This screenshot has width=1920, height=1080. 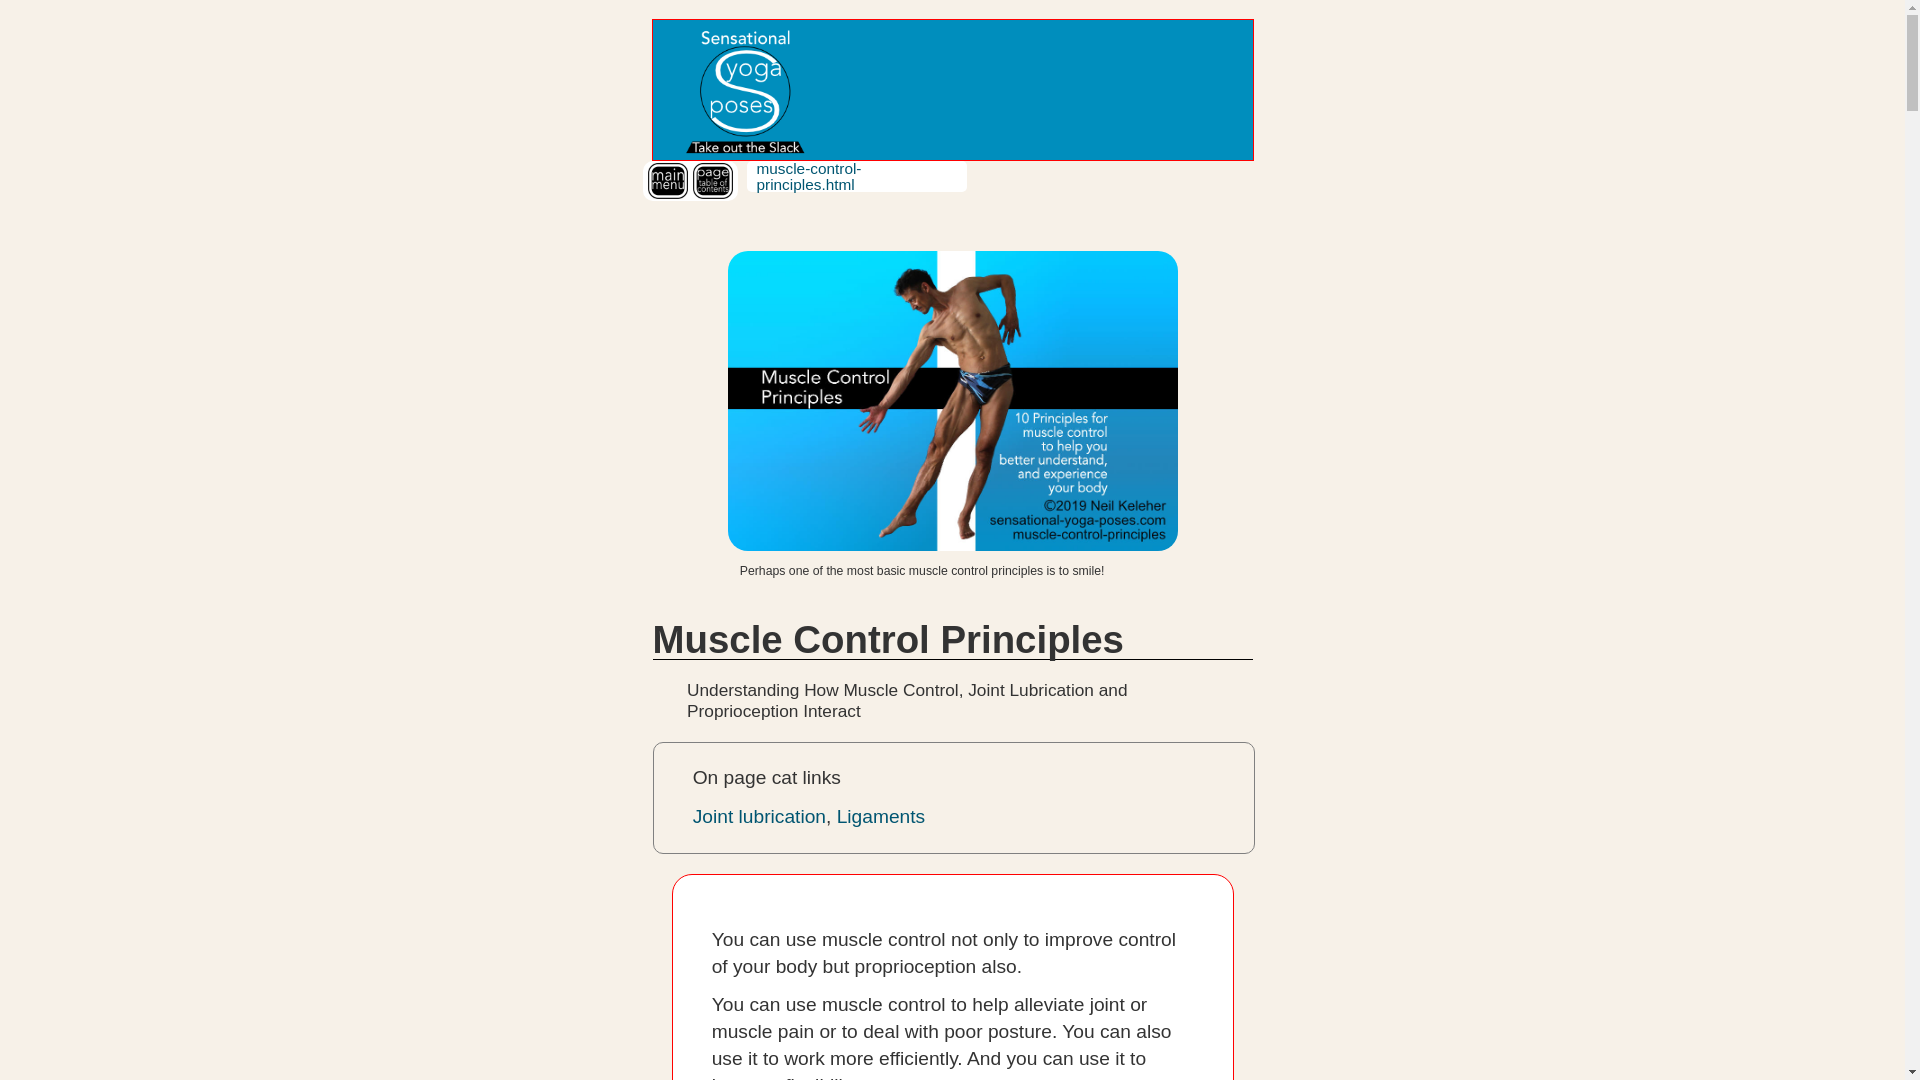 What do you see at coordinates (742, 90) in the screenshot?
I see `Home` at bounding box center [742, 90].